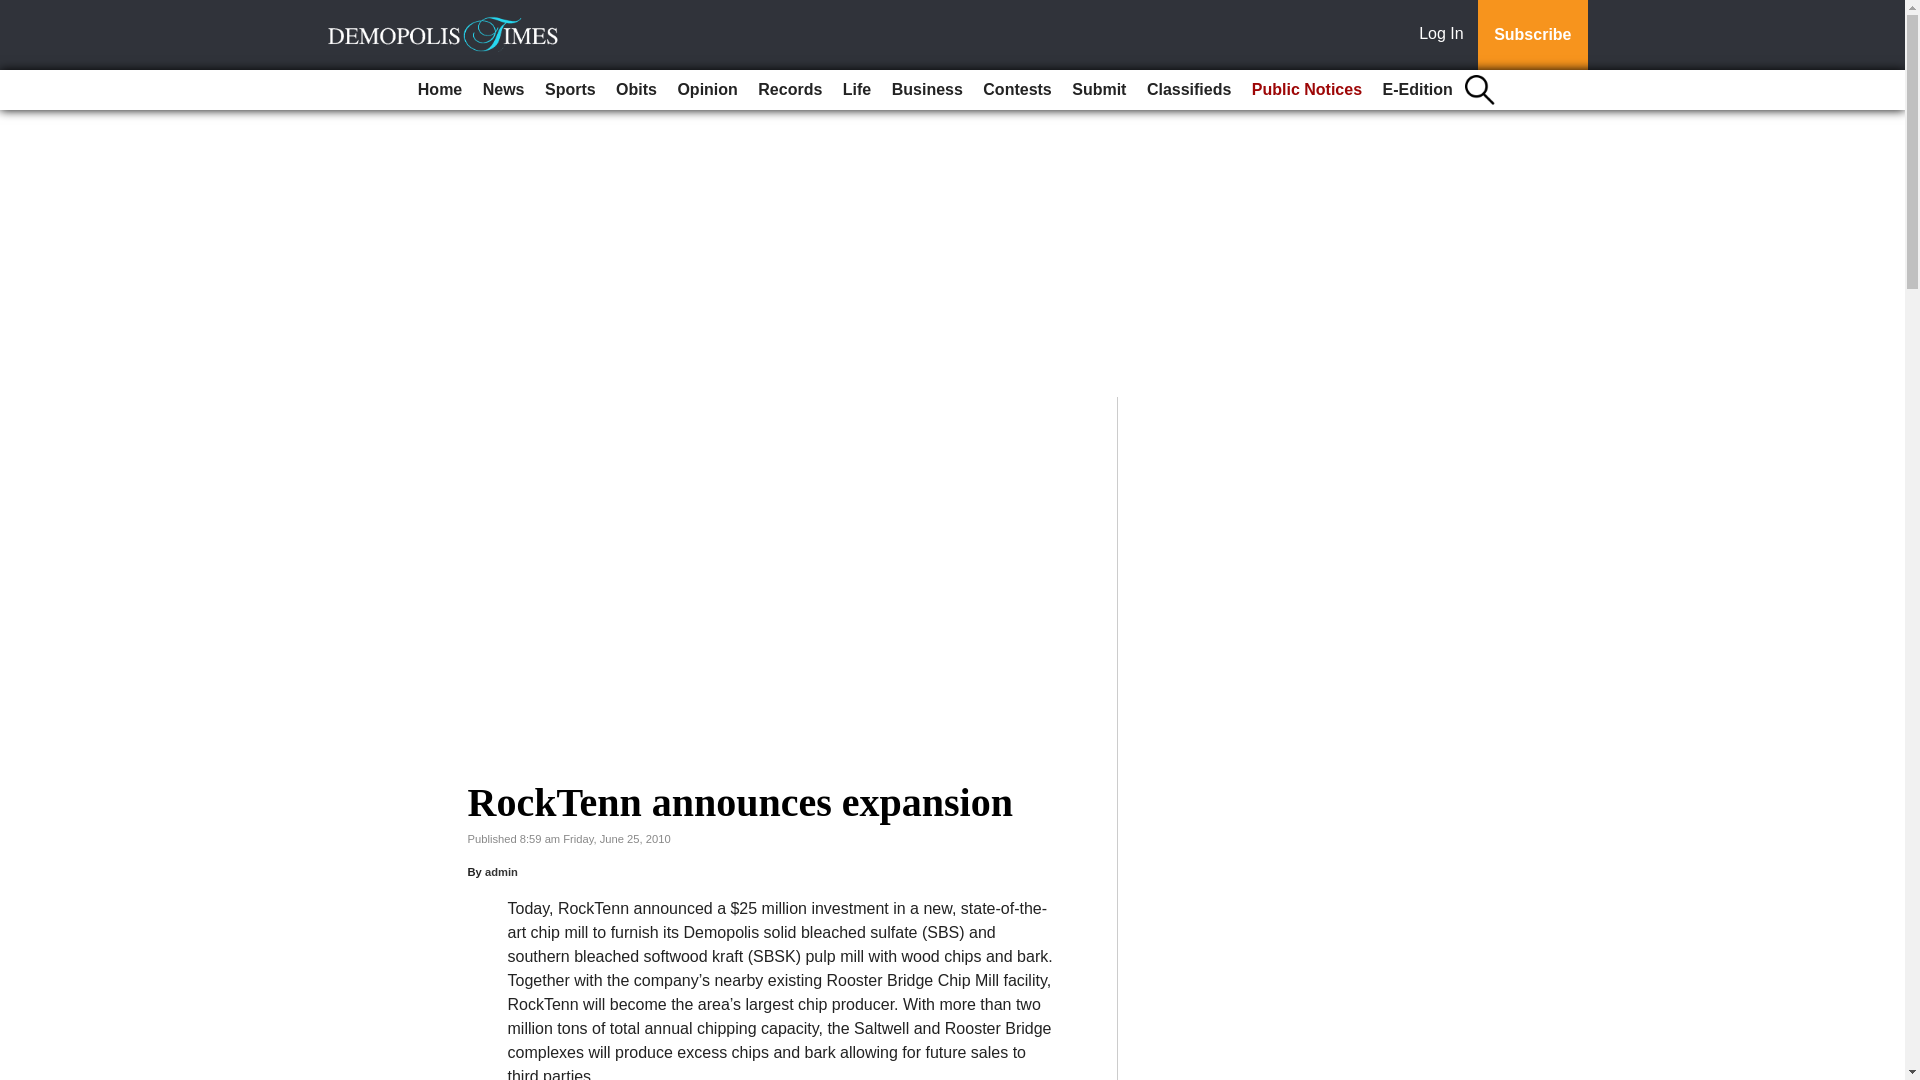 This screenshot has height=1080, width=1920. Describe the element at coordinates (857, 90) in the screenshot. I see `Life` at that location.